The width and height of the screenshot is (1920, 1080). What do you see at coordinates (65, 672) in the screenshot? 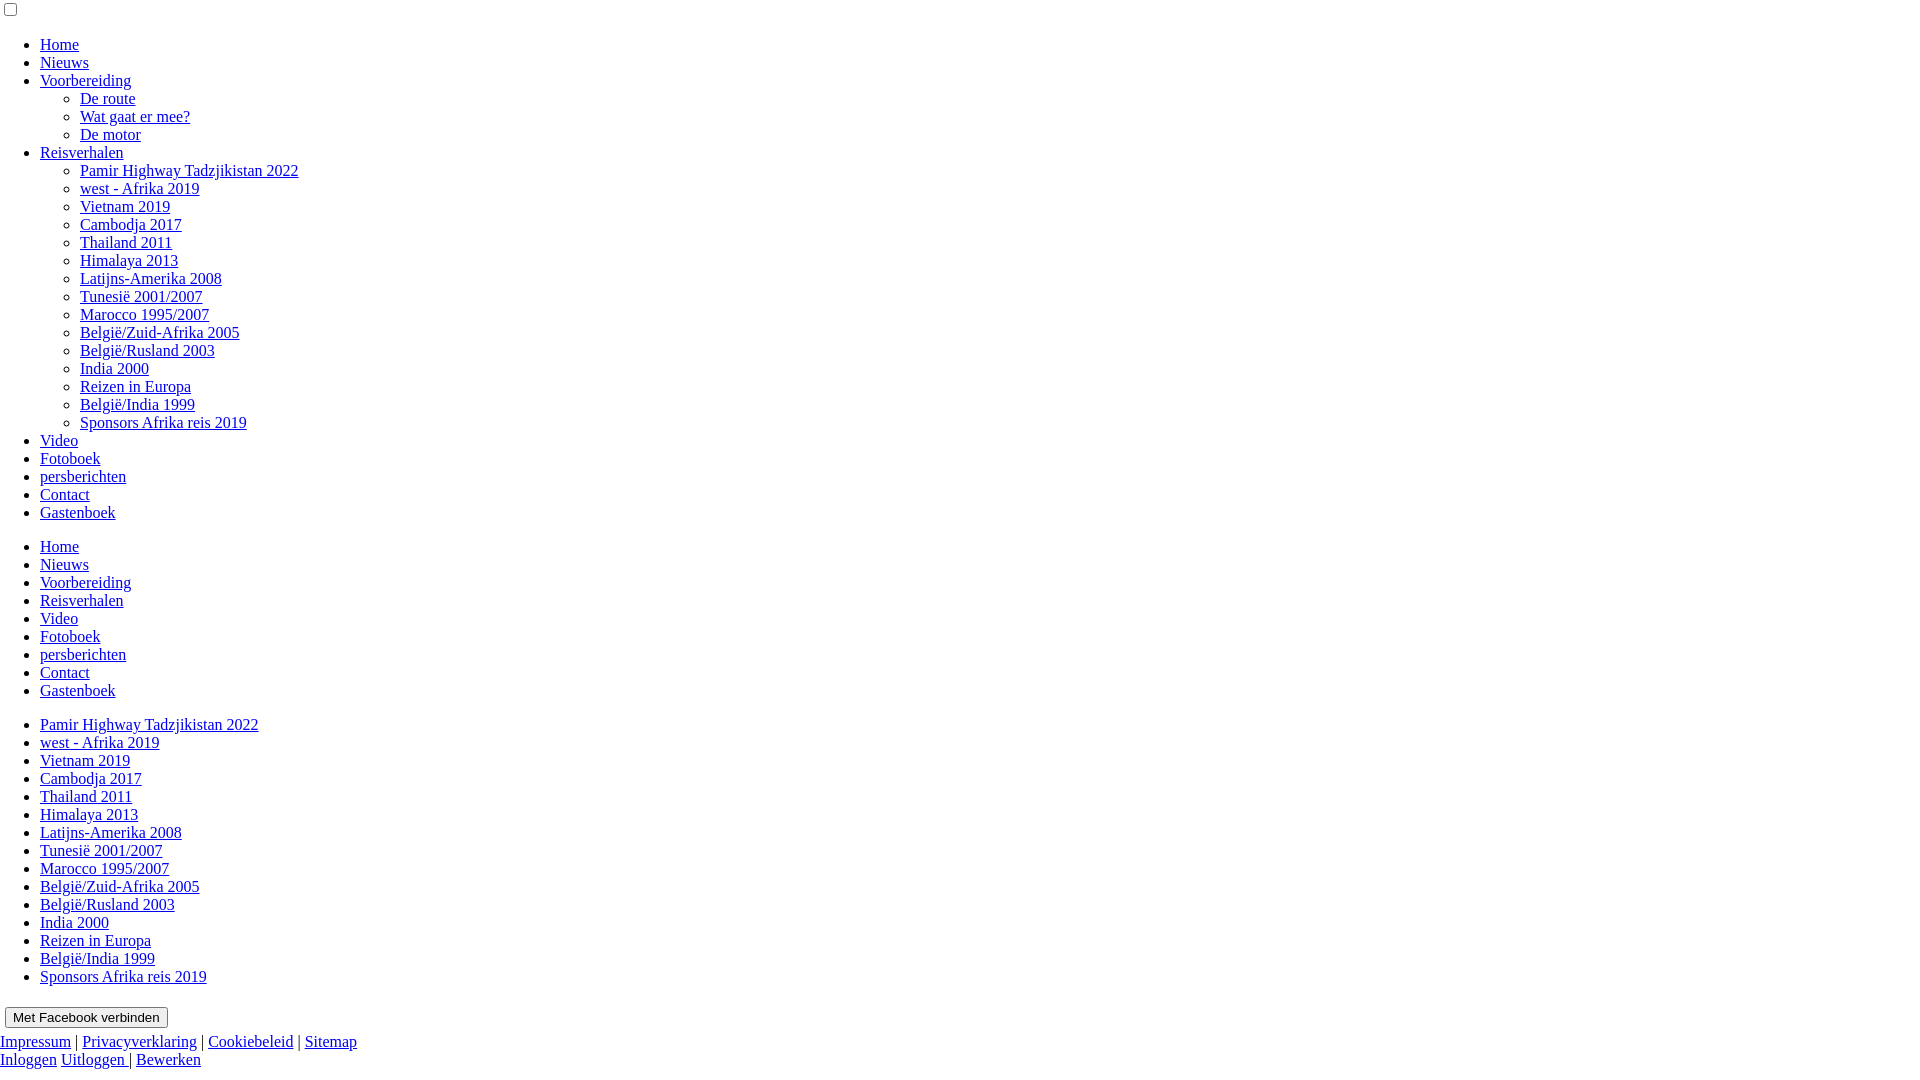
I see `Contact` at bounding box center [65, 672].